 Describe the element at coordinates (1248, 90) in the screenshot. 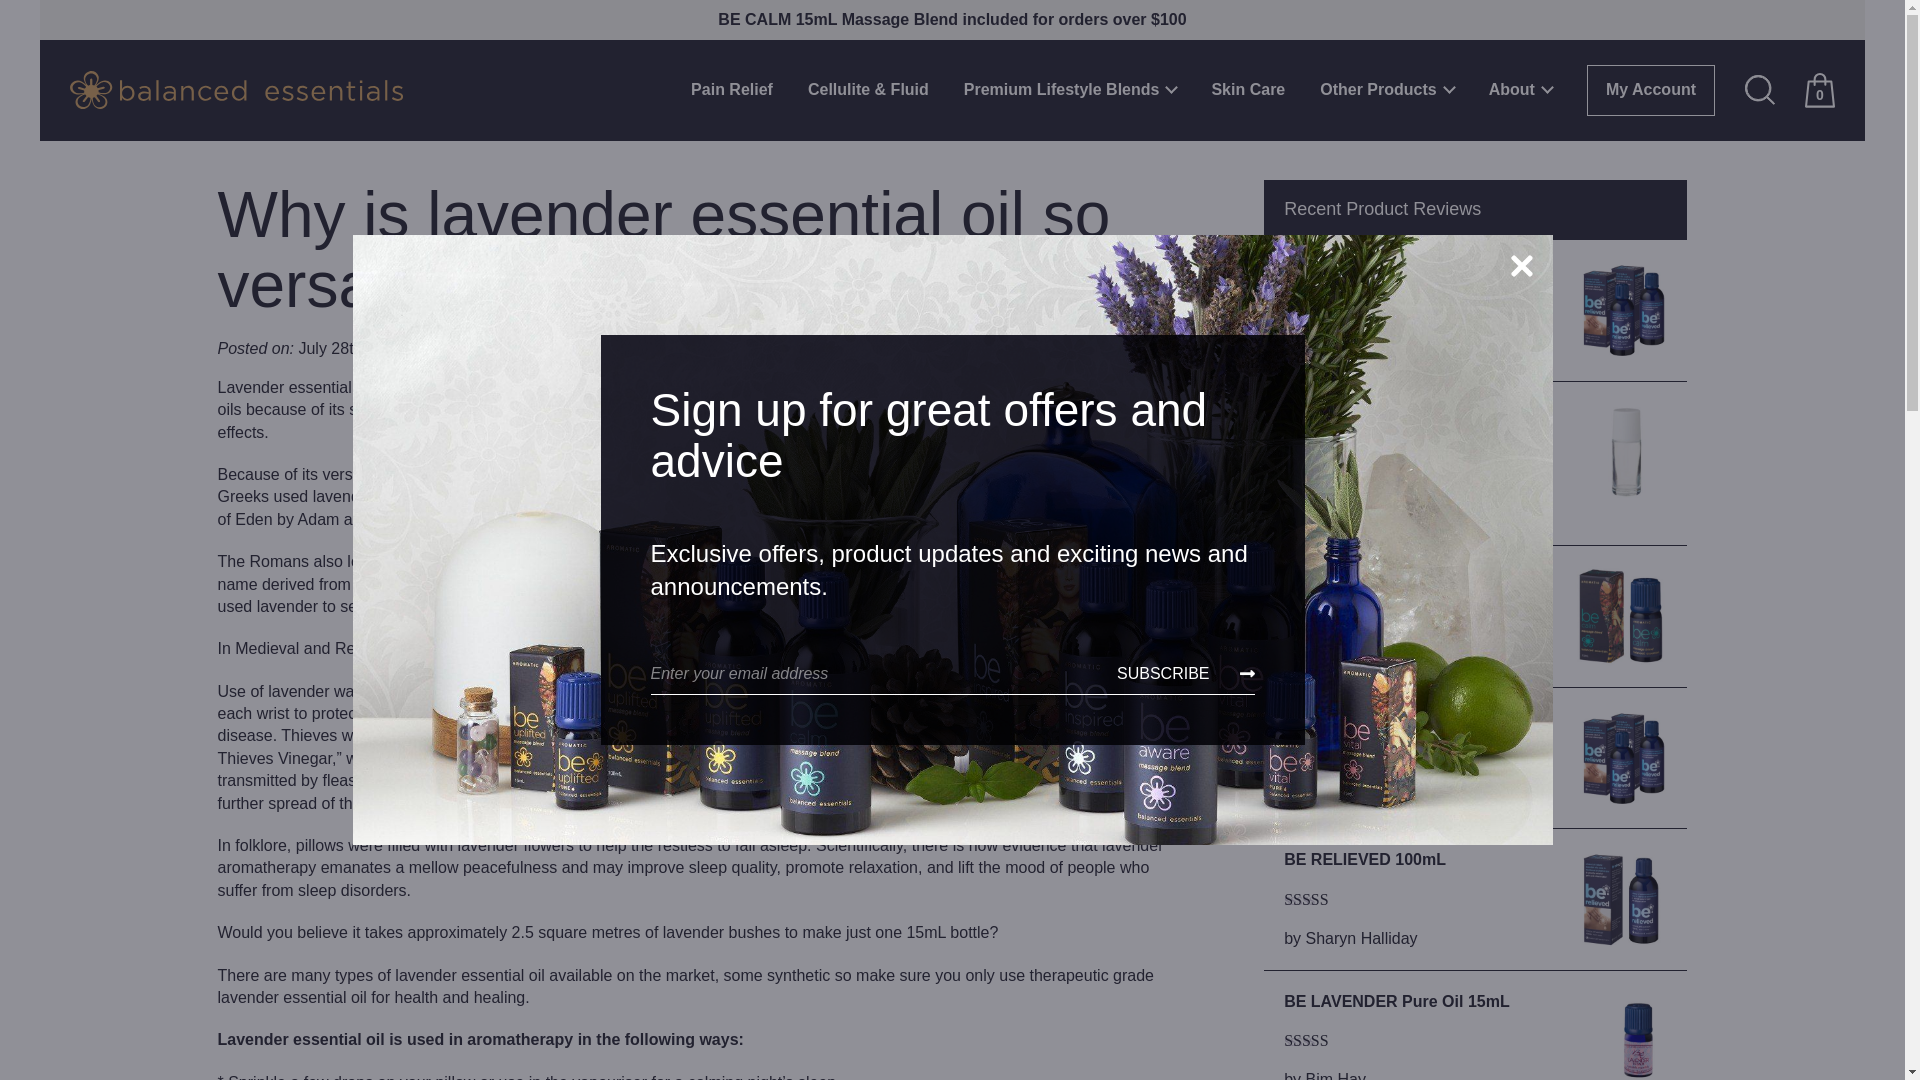

I see `Skin Care` at that location.